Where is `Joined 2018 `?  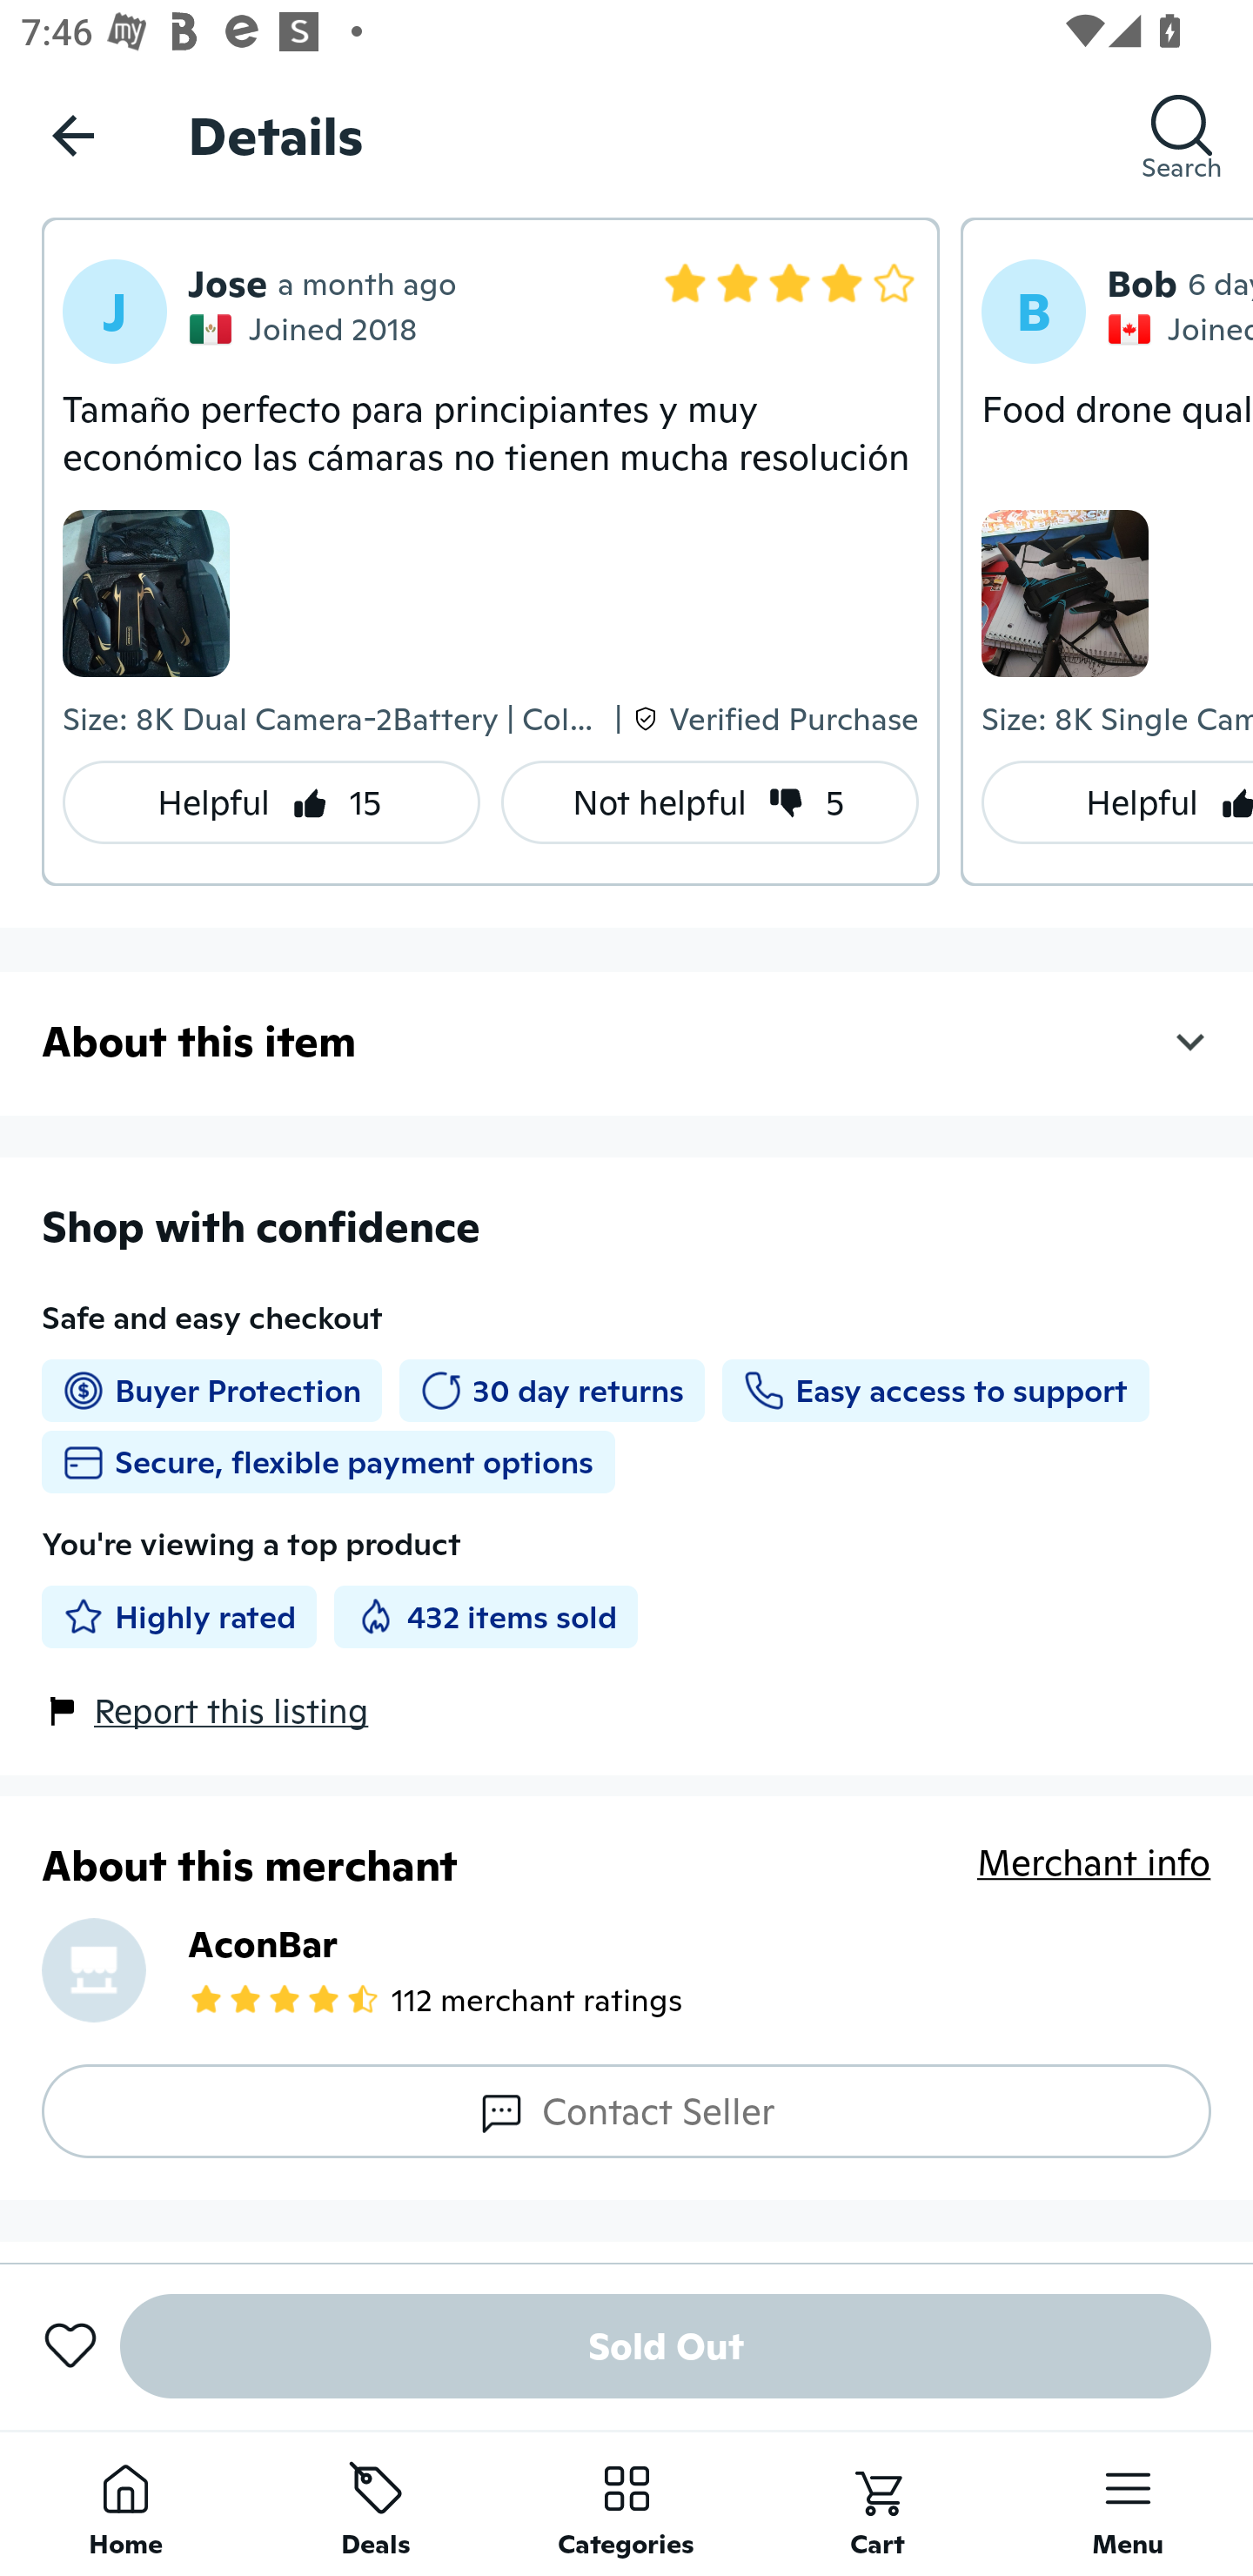 Joined 2018  is located at coordinates (306, 329).